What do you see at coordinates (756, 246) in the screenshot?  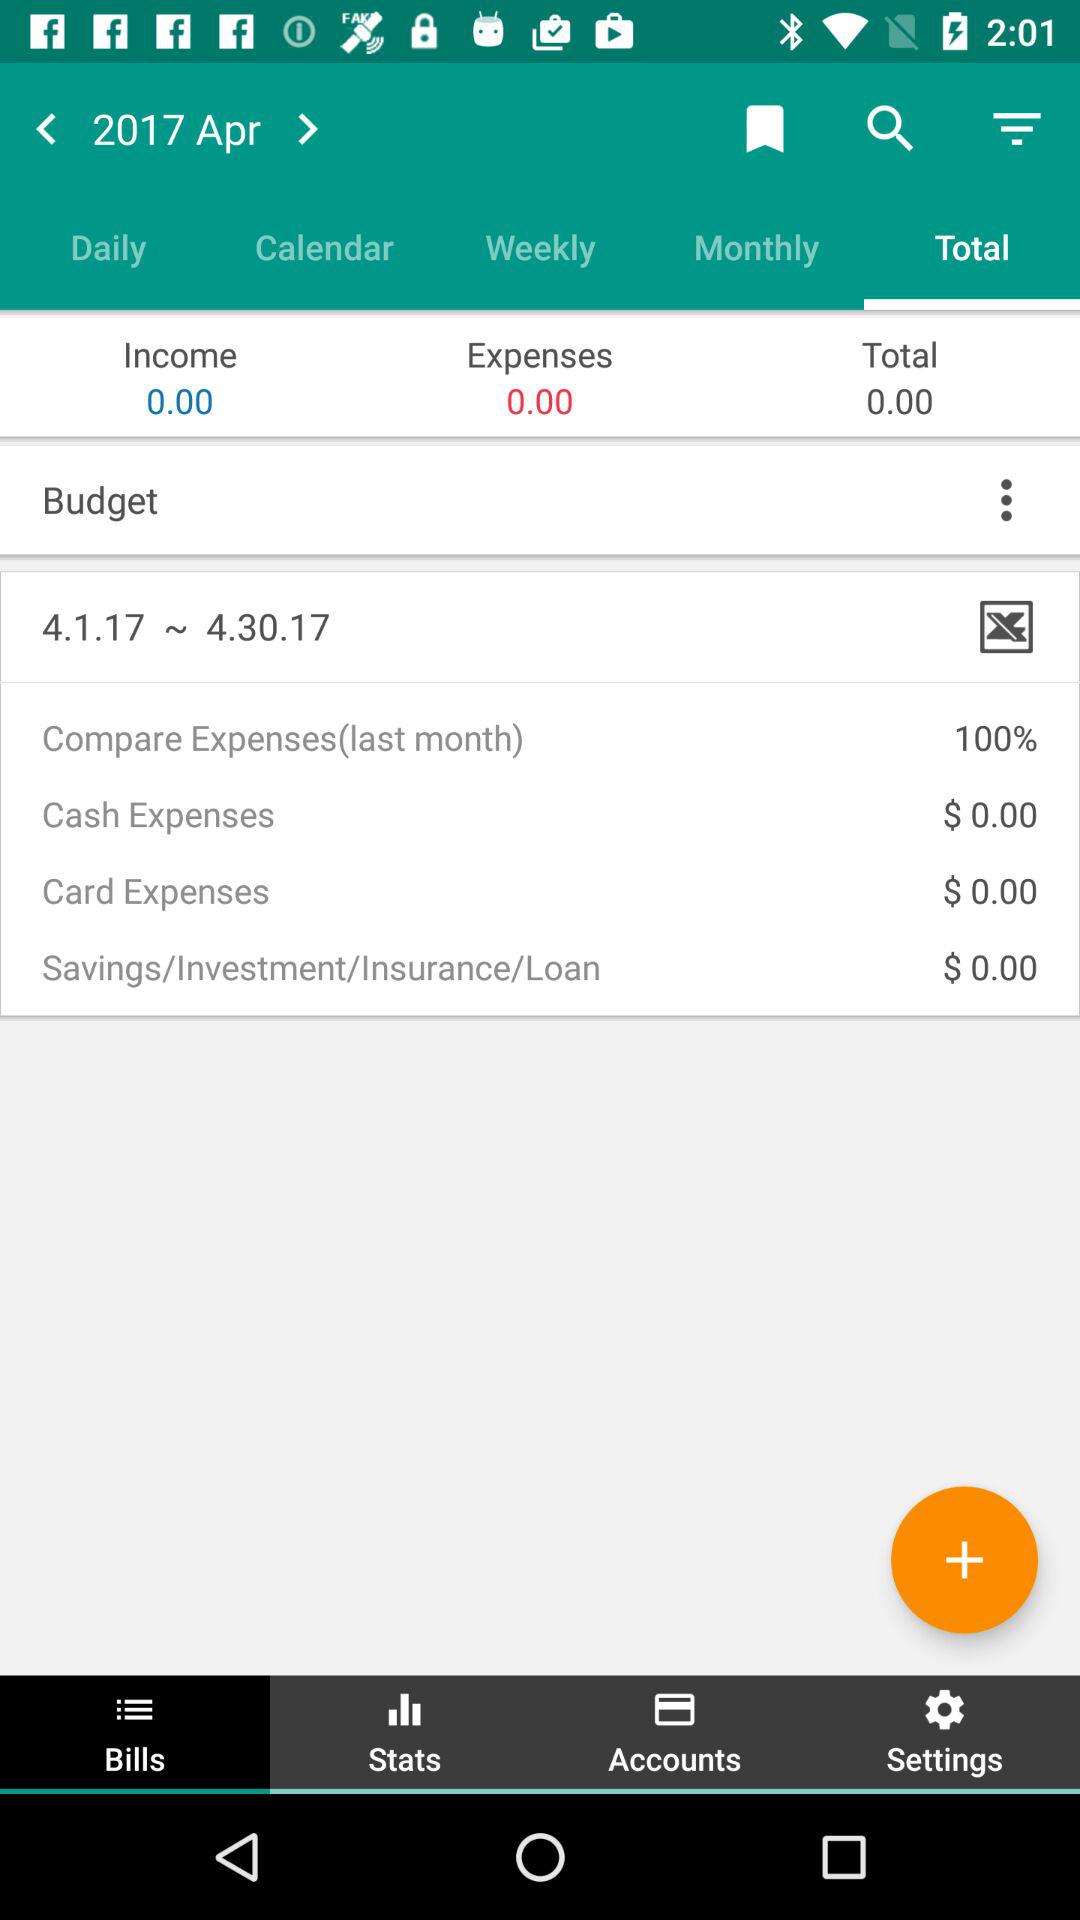 I see `jump to the monthly item` at bounding box center [756, 246].